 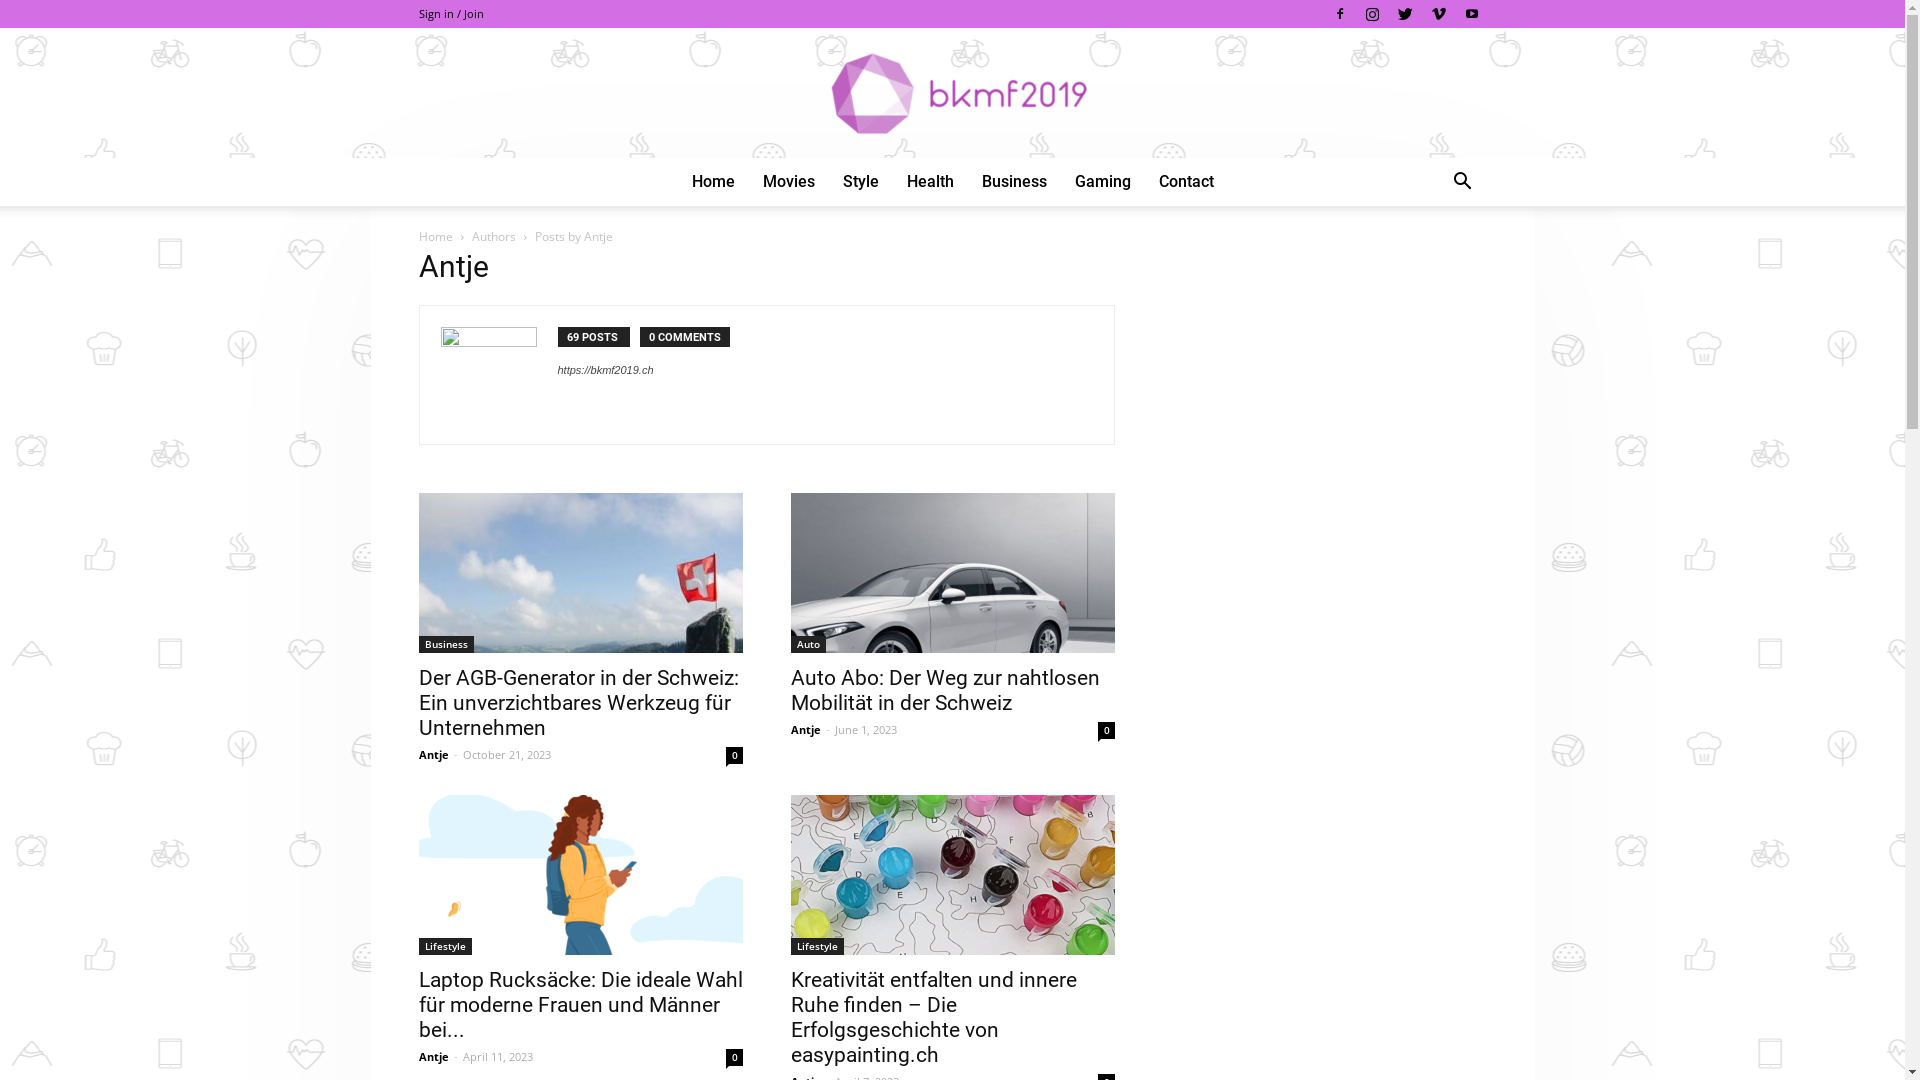 I want to click on Health, so click(x=930, y=182).